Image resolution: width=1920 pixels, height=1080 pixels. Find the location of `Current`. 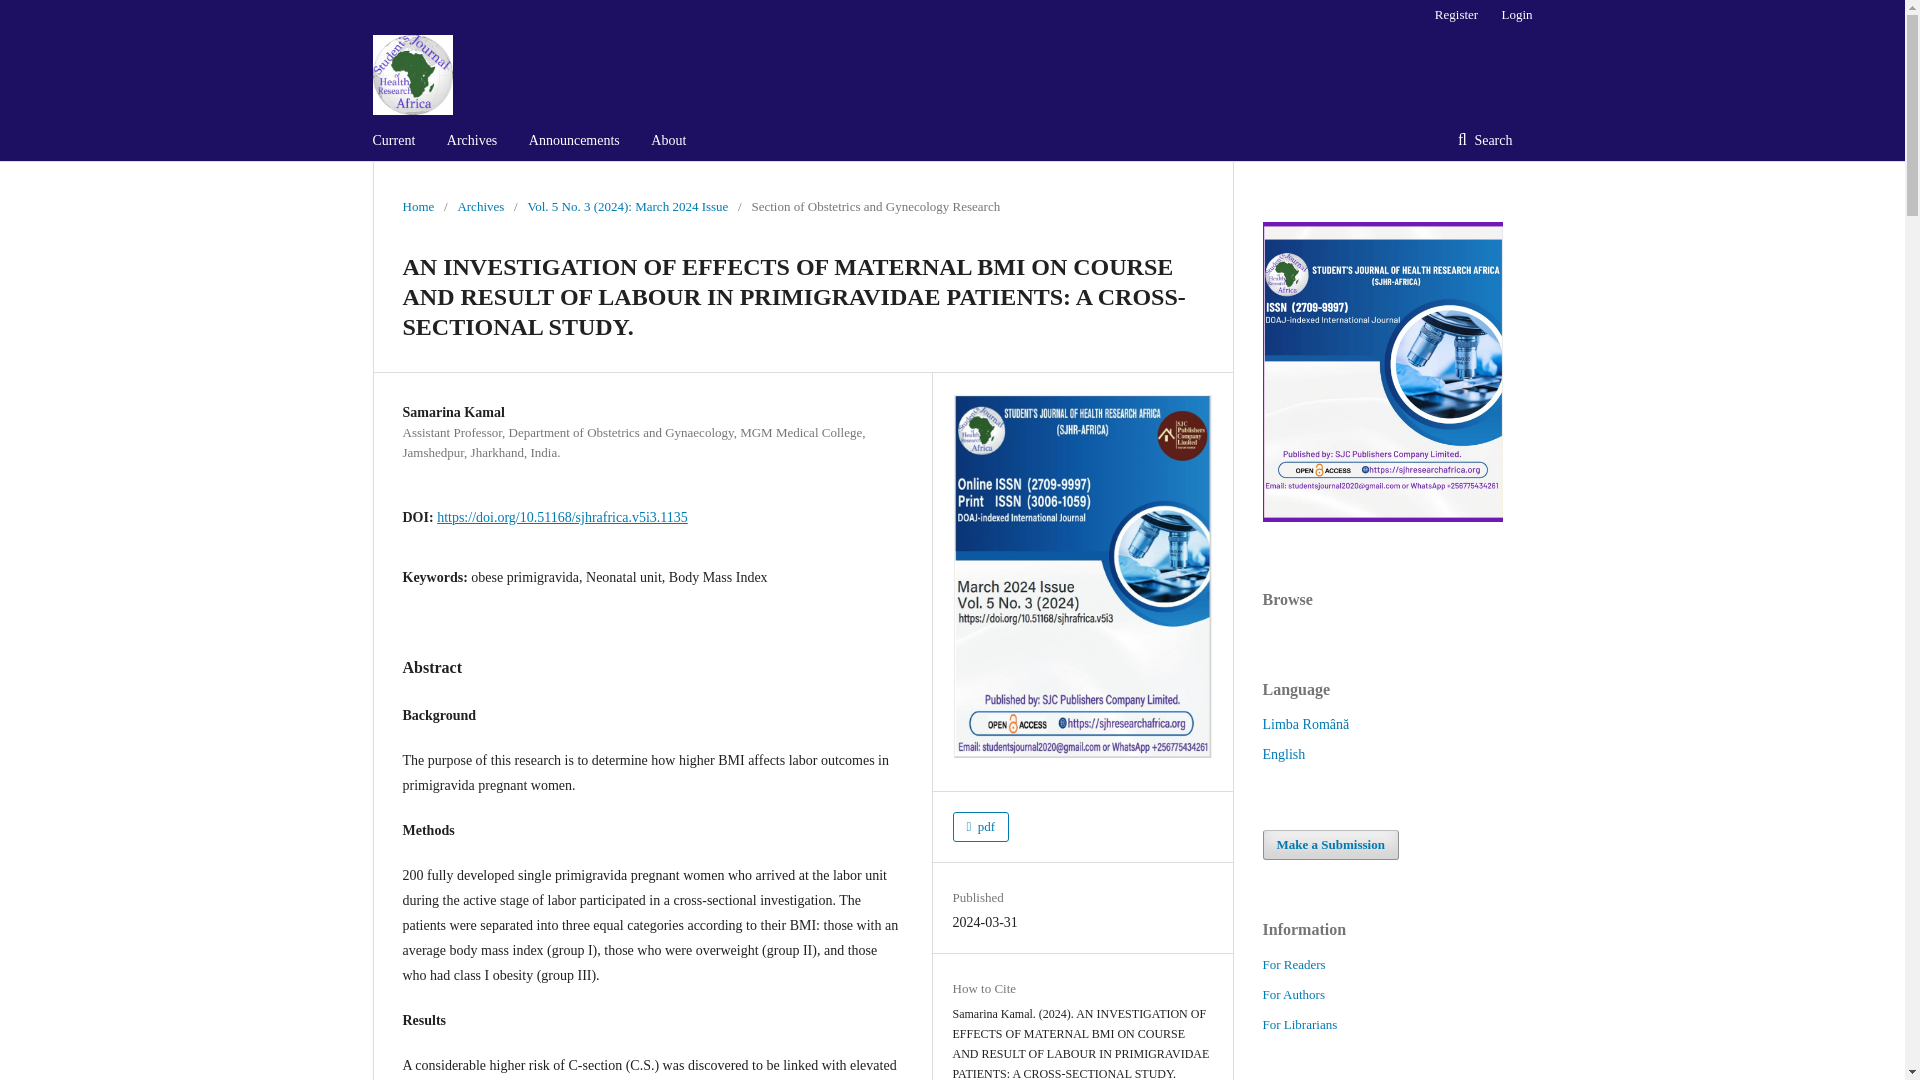

Current is located at coordinates (393, 140).